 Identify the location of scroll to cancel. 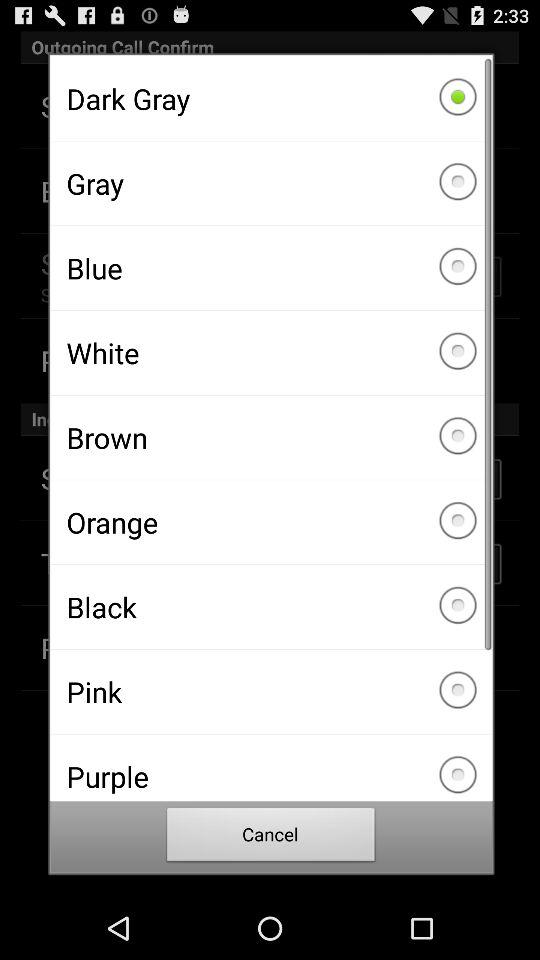
(271, 838).